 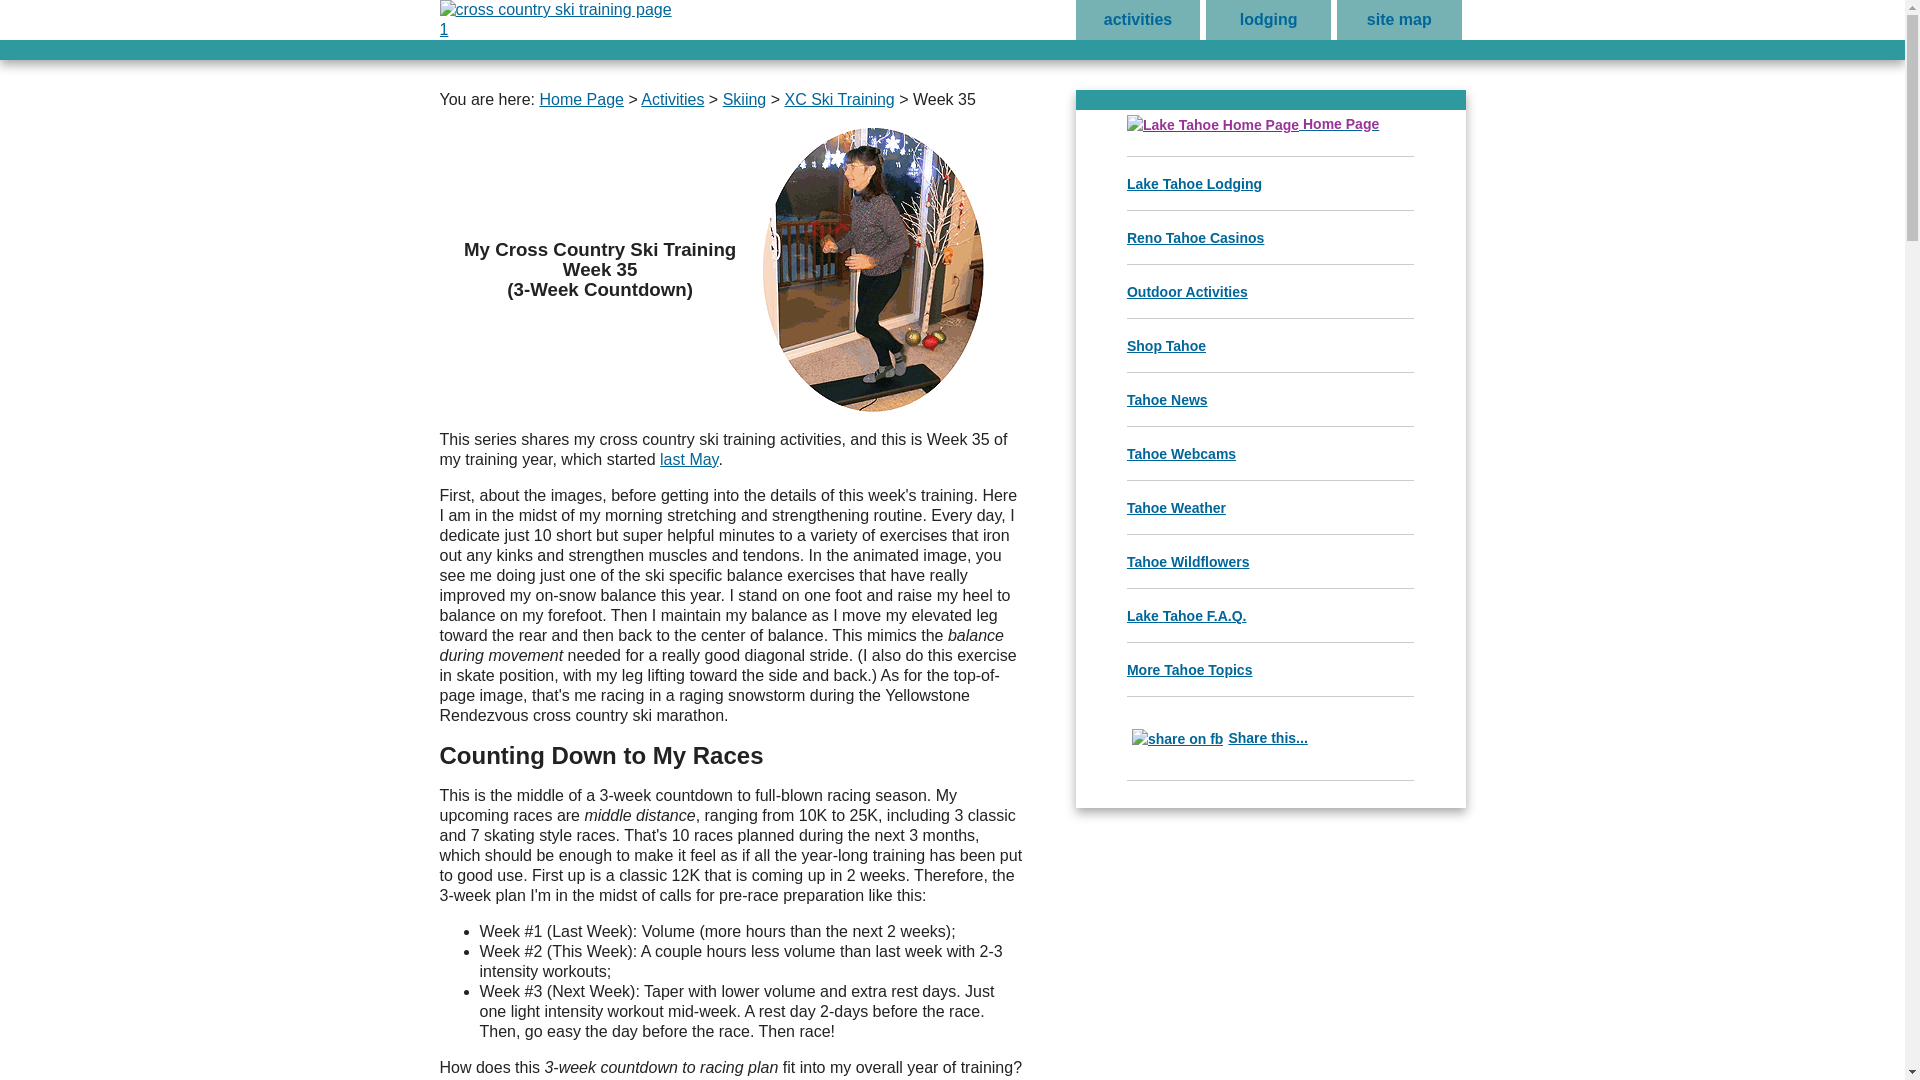 What do you see at coordinates (582, 99) in the screenshot?
I see `Home Page` at bounding box center [582, 99].